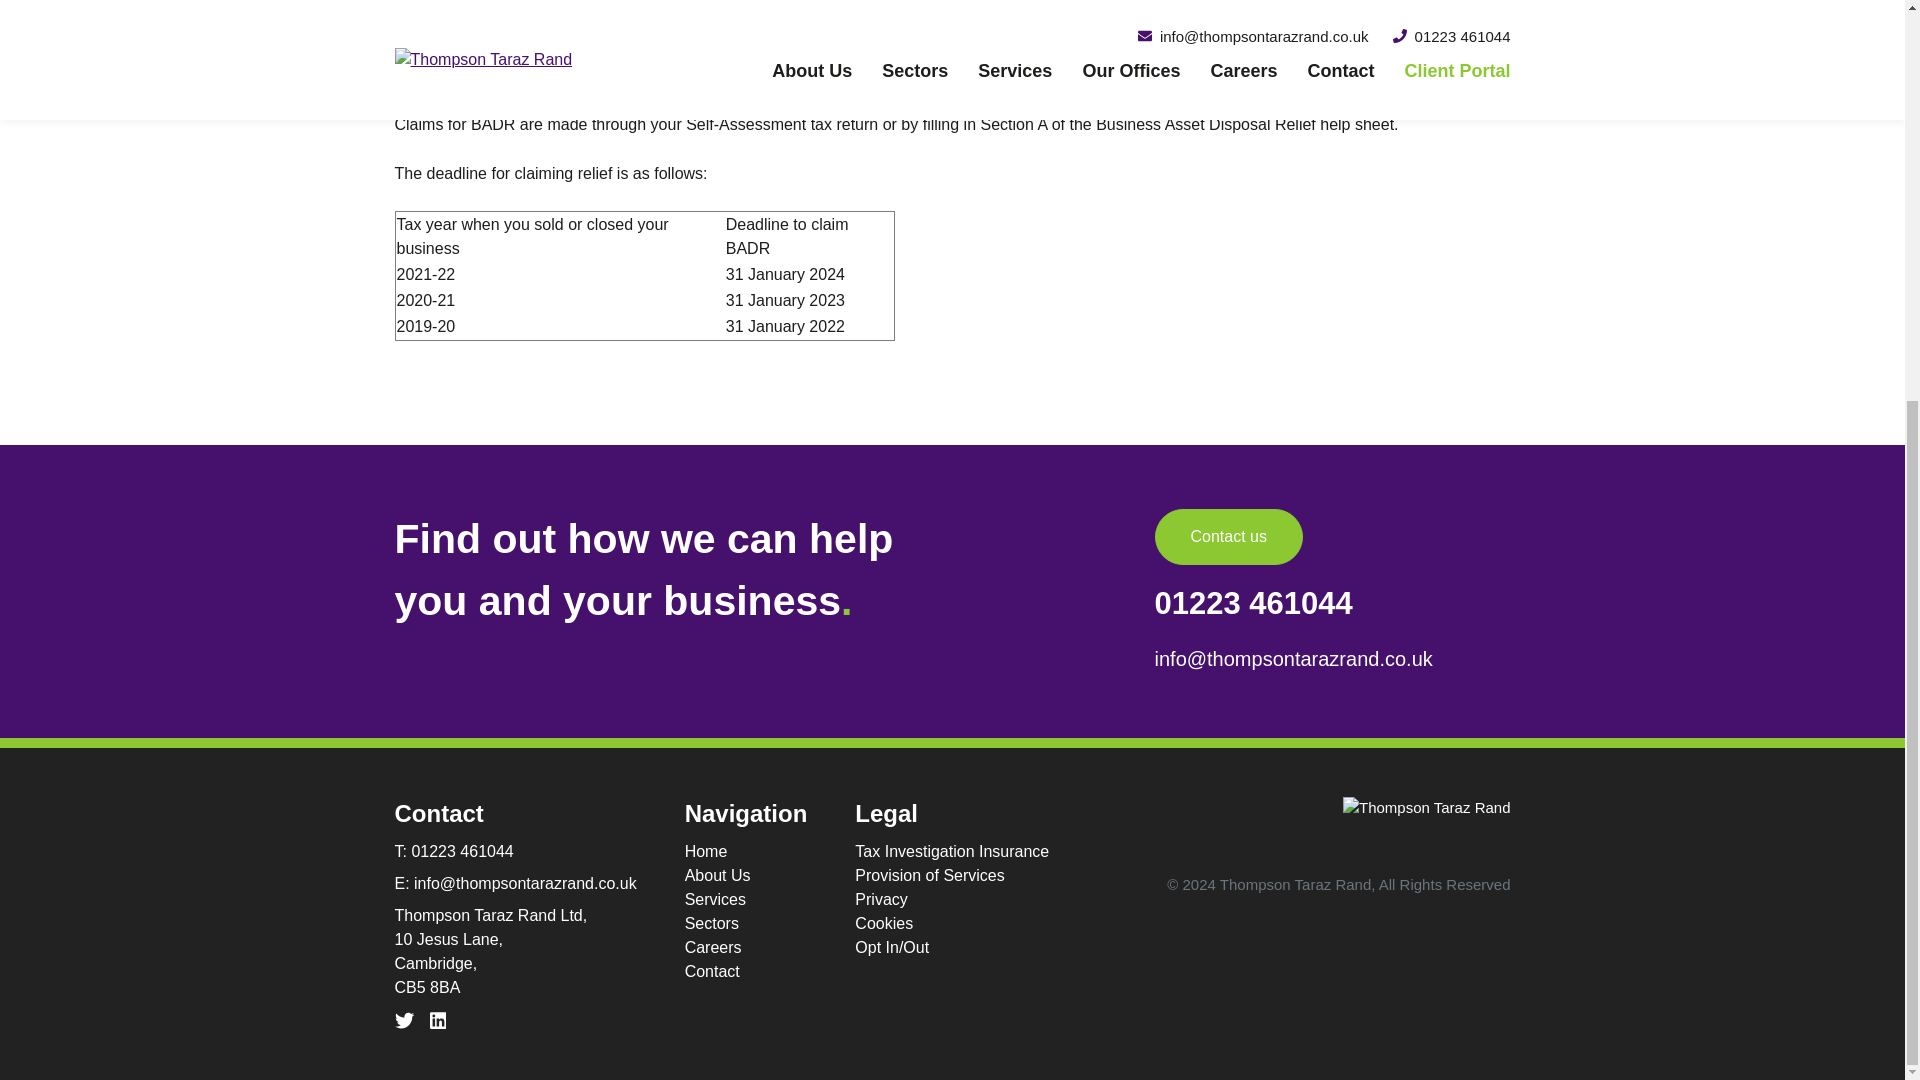  What do you see at coordinates (746, 924) in the screenshot?
I see `Sectors` at bounding box center [746, 924].